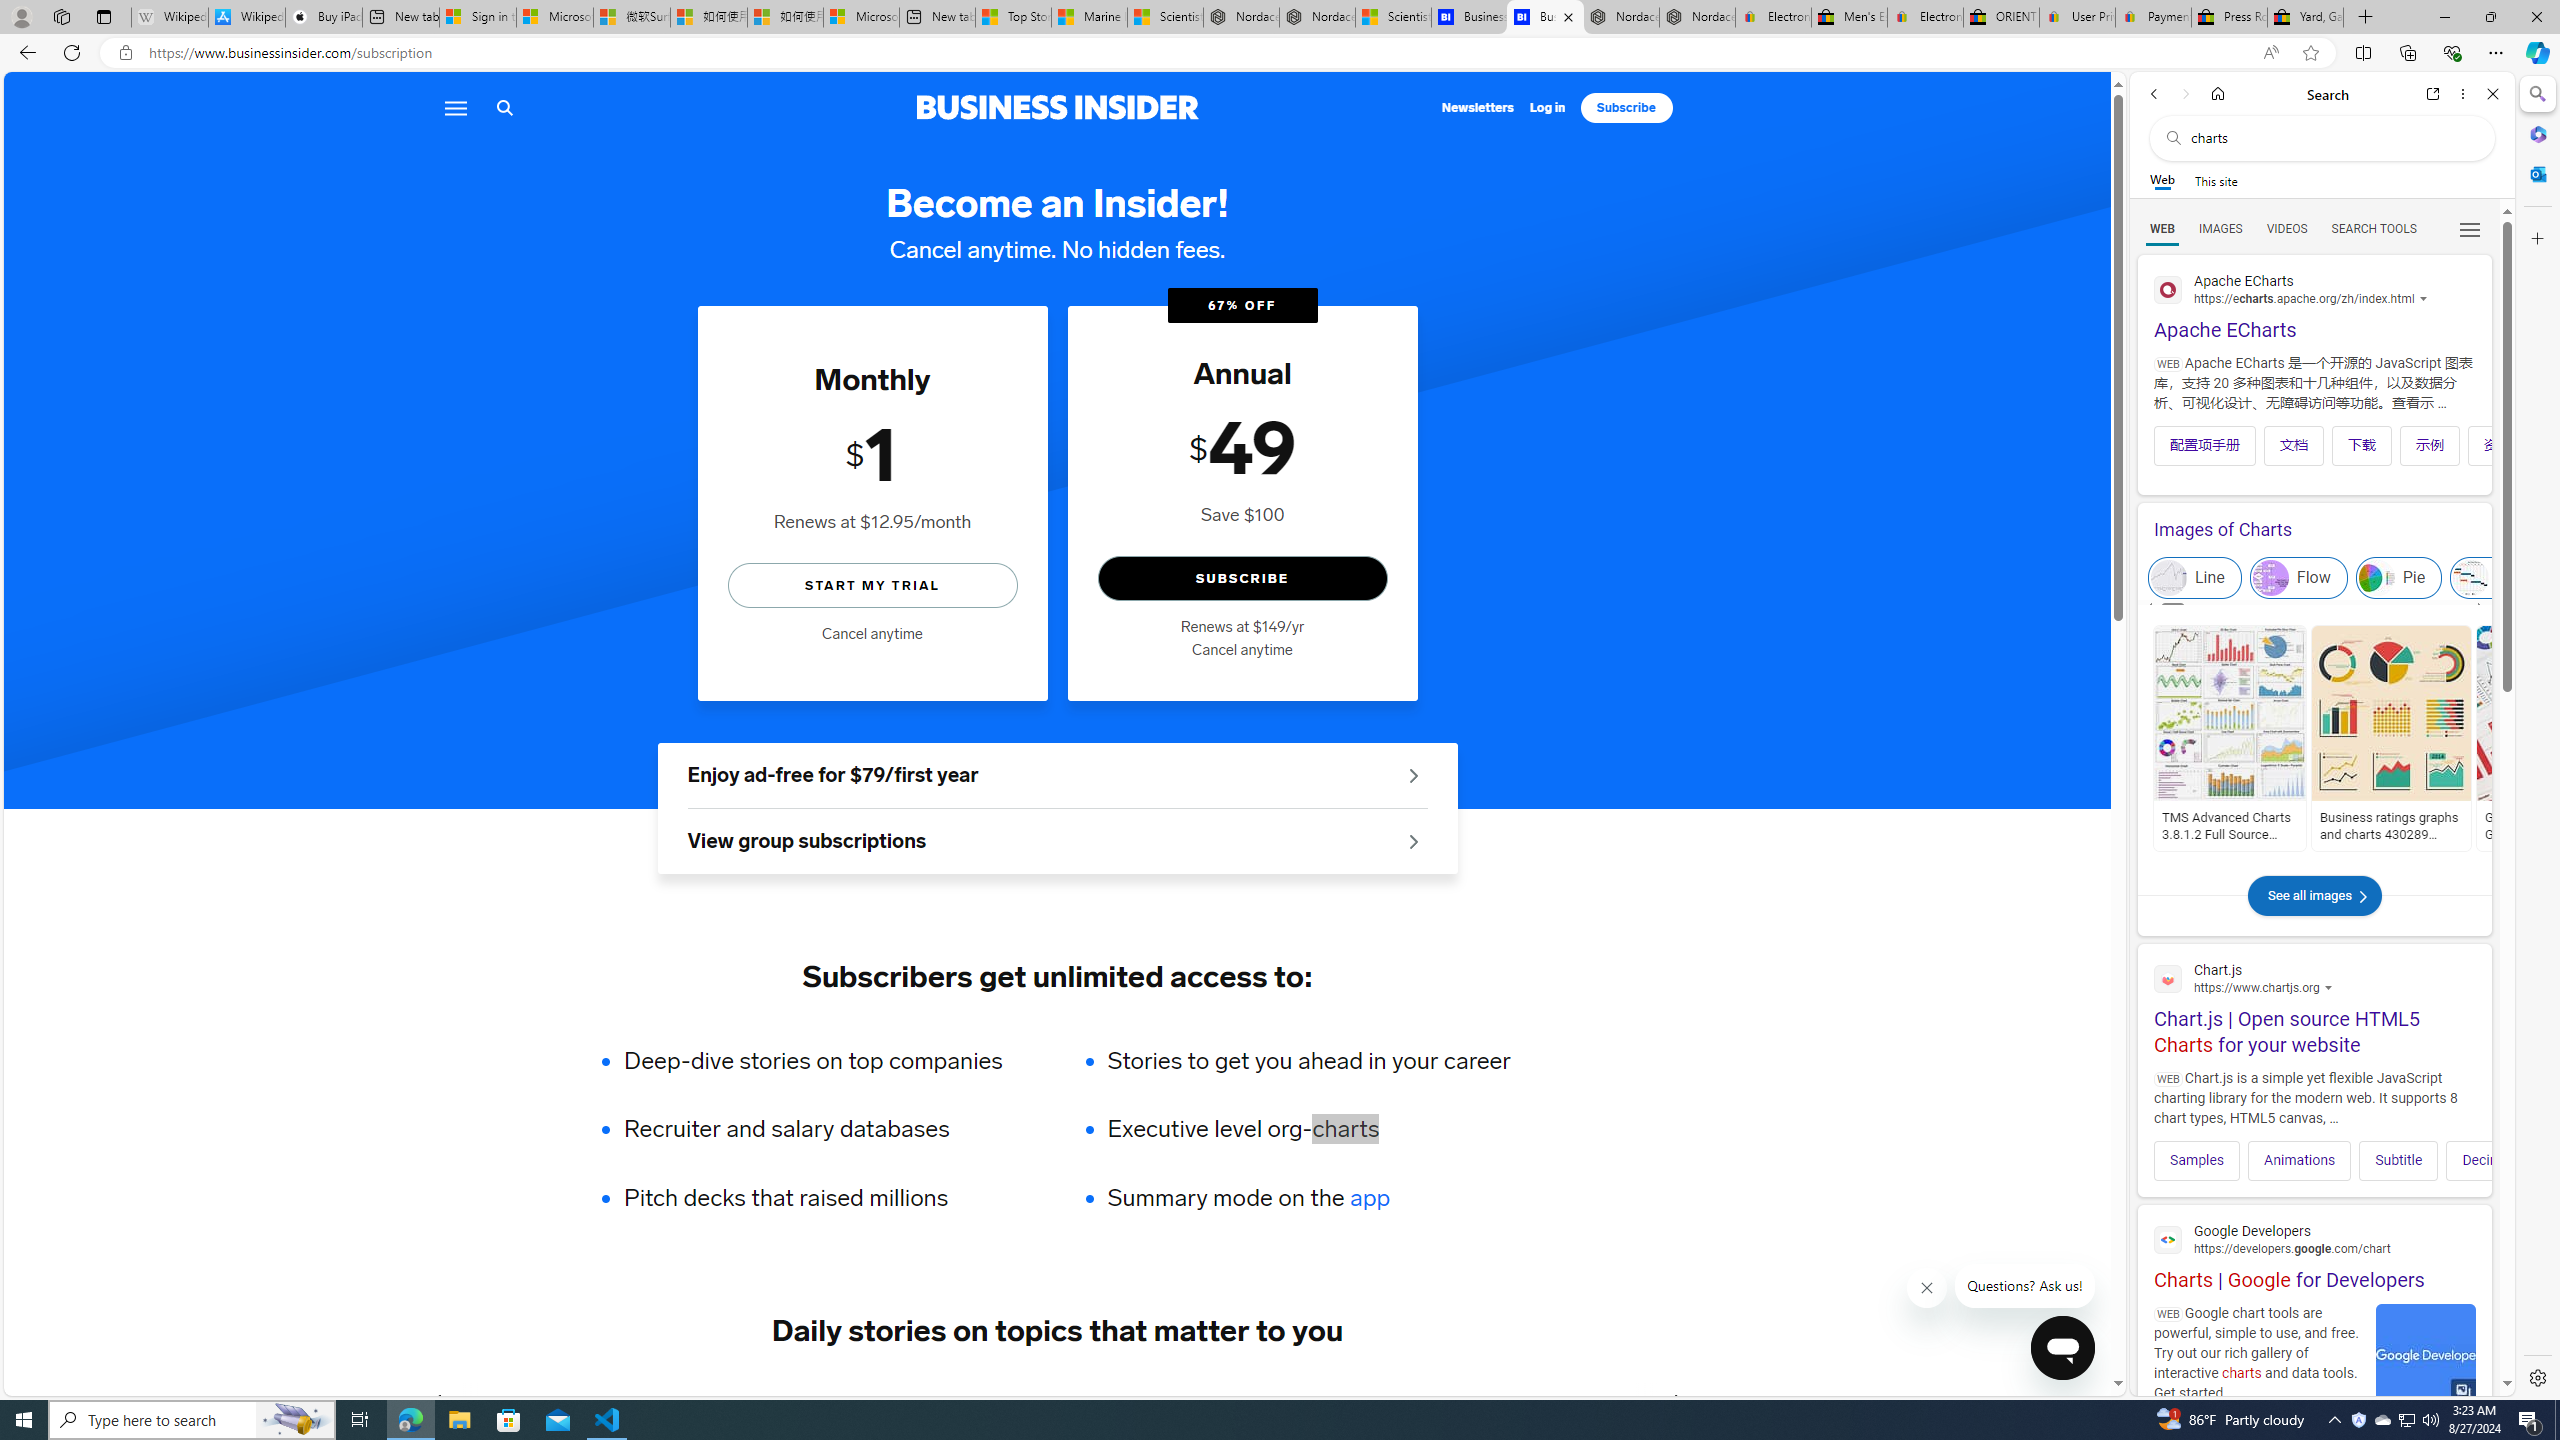 Image resolution: width=2560 pixels, height=1440 pixels. I want to click on Go to the search page., so click(504, 108).